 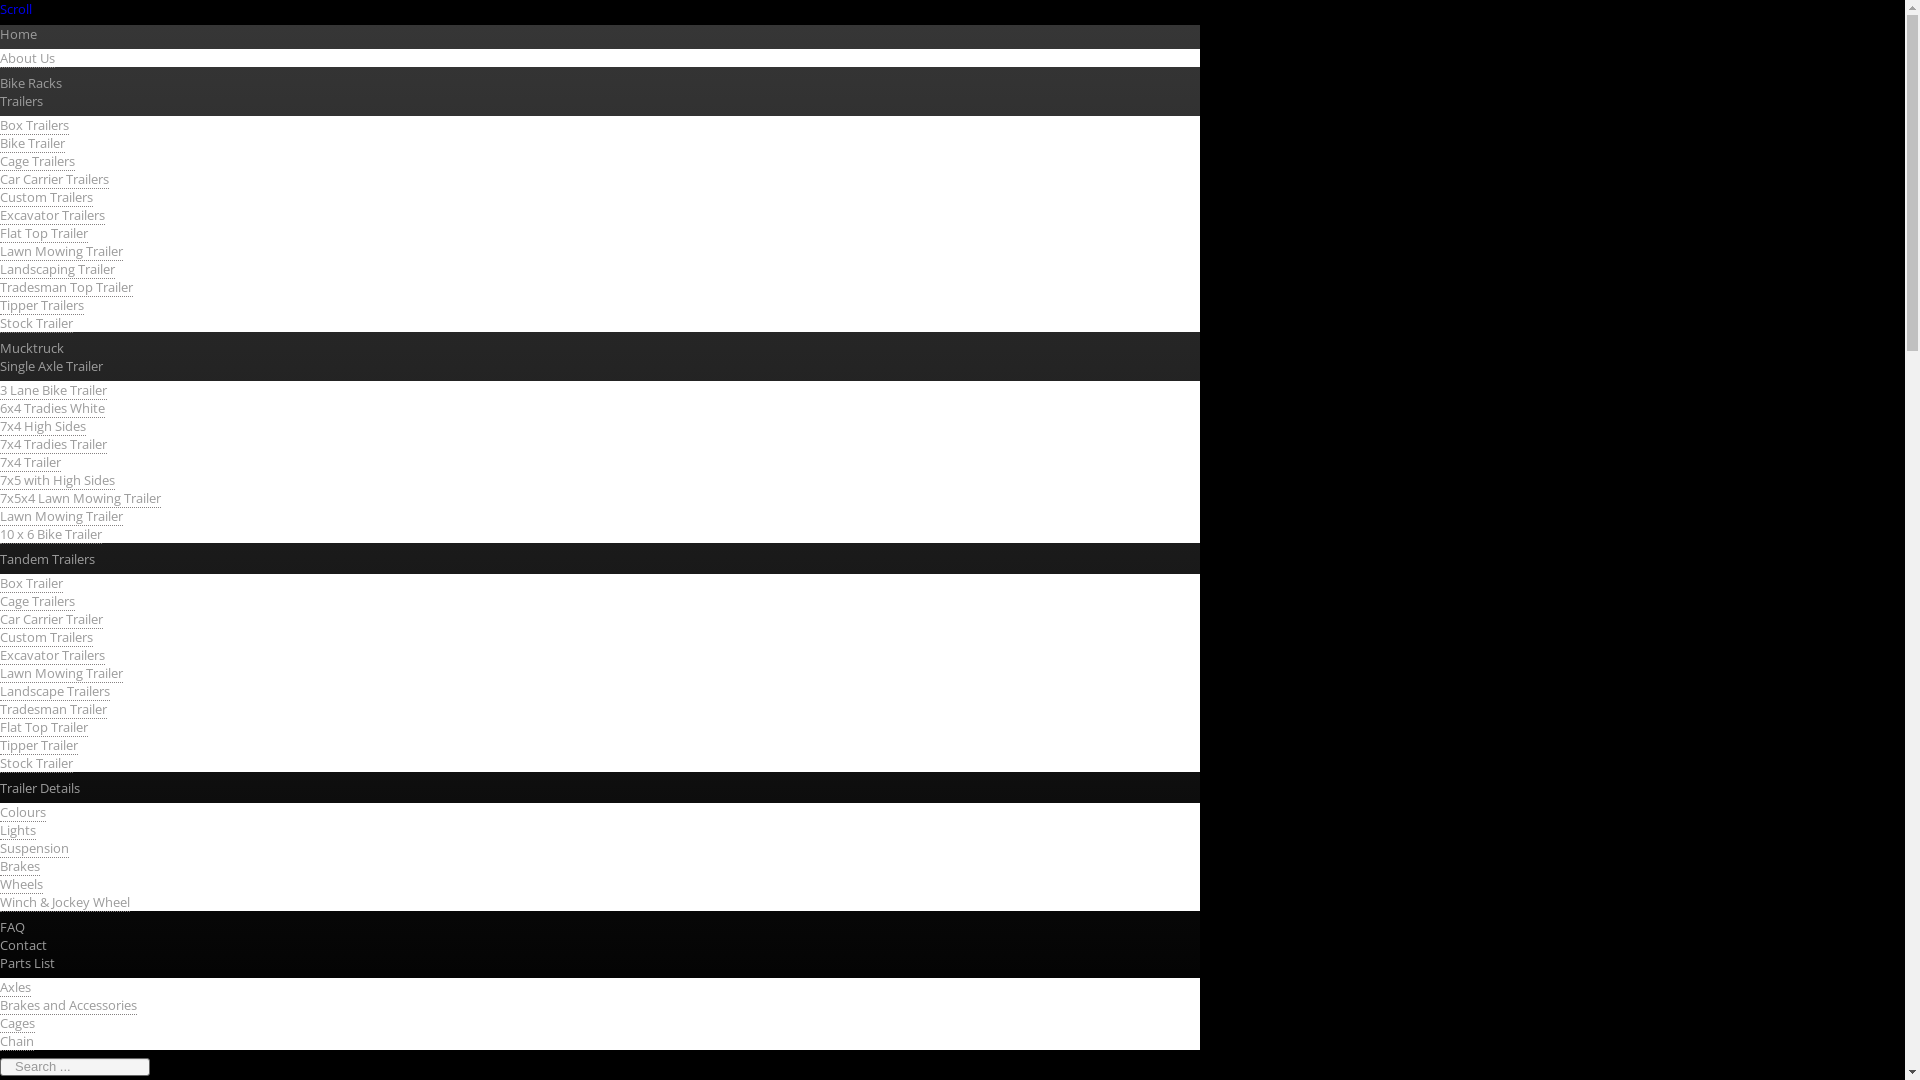 What do you see at coordinates (58, 270) in the screenshot?
I see `Landscaping Trailer` at bounding box center [58, 270].